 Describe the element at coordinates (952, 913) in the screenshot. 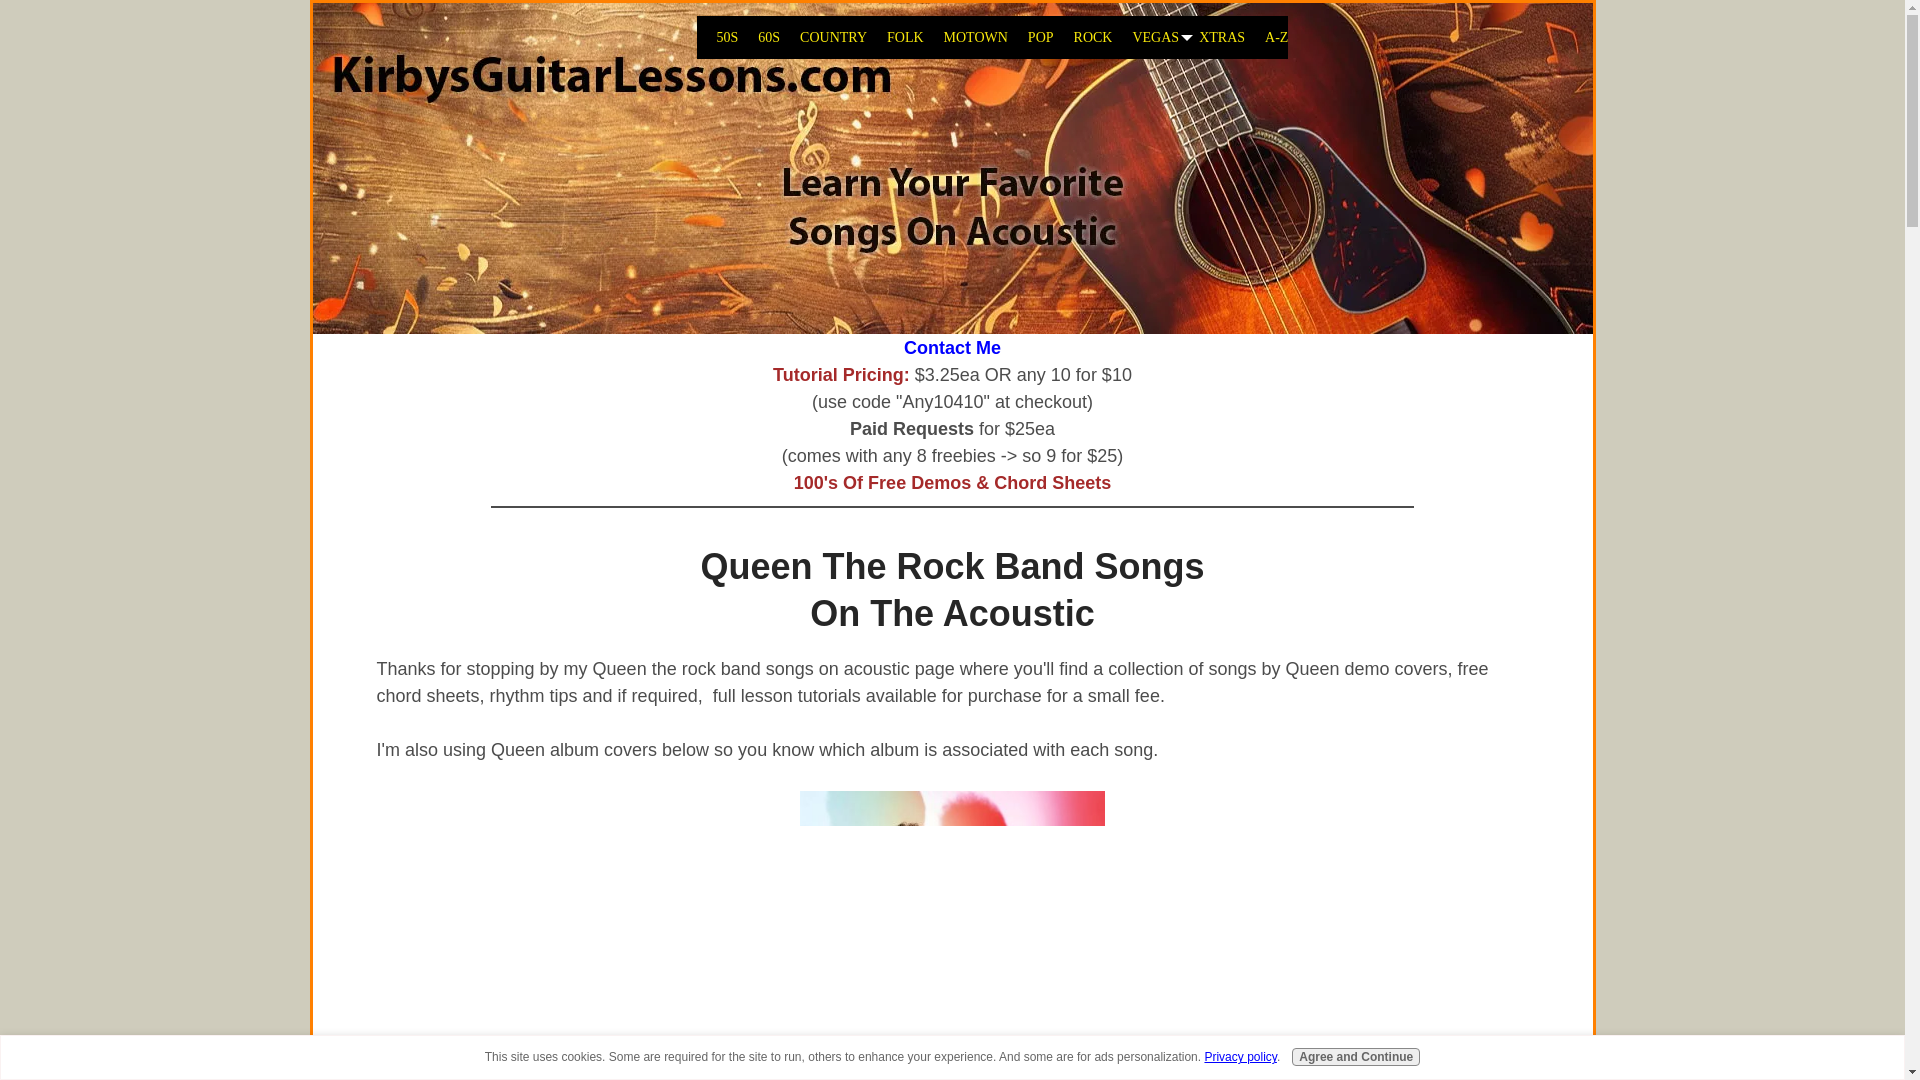

I see `Queen The Rock Band Songs` at that location.